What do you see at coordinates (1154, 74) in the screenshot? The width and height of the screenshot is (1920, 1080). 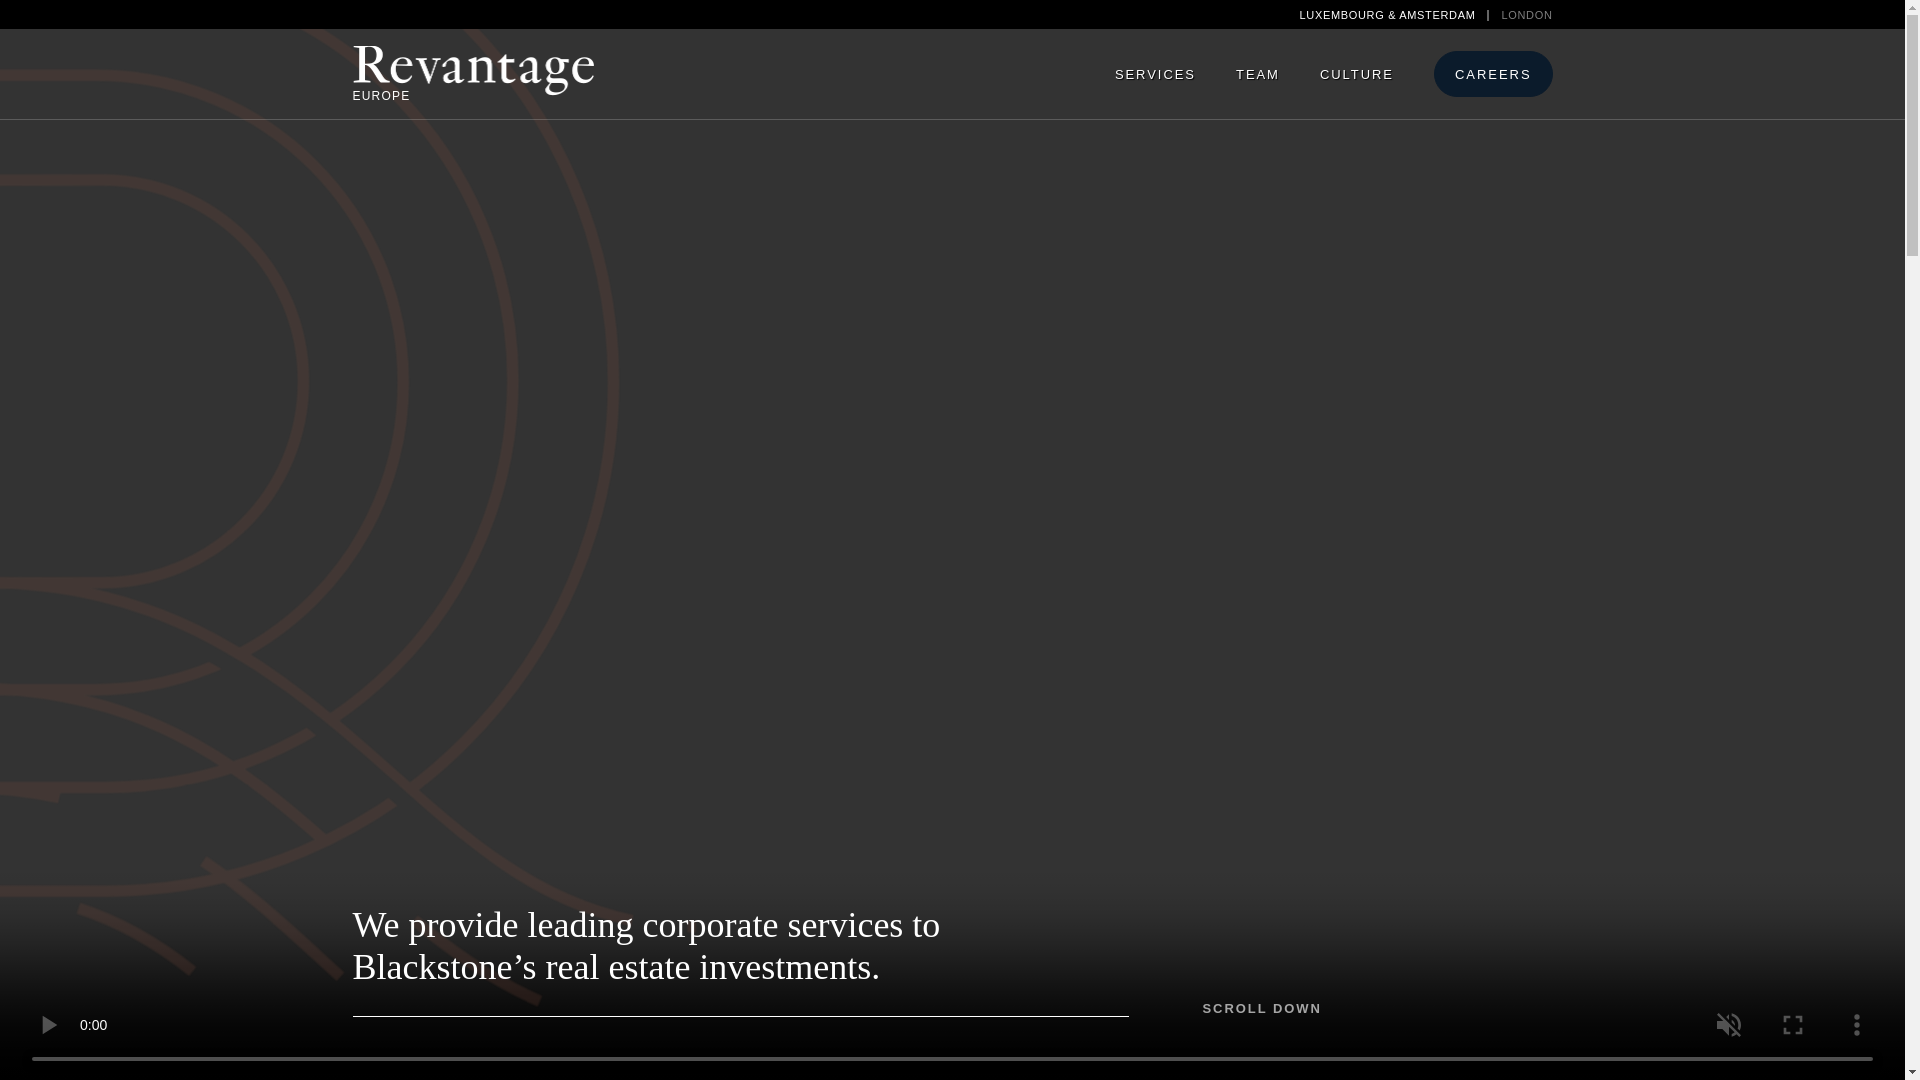 I see `SERVICES` at bounding box center [1154, 74].